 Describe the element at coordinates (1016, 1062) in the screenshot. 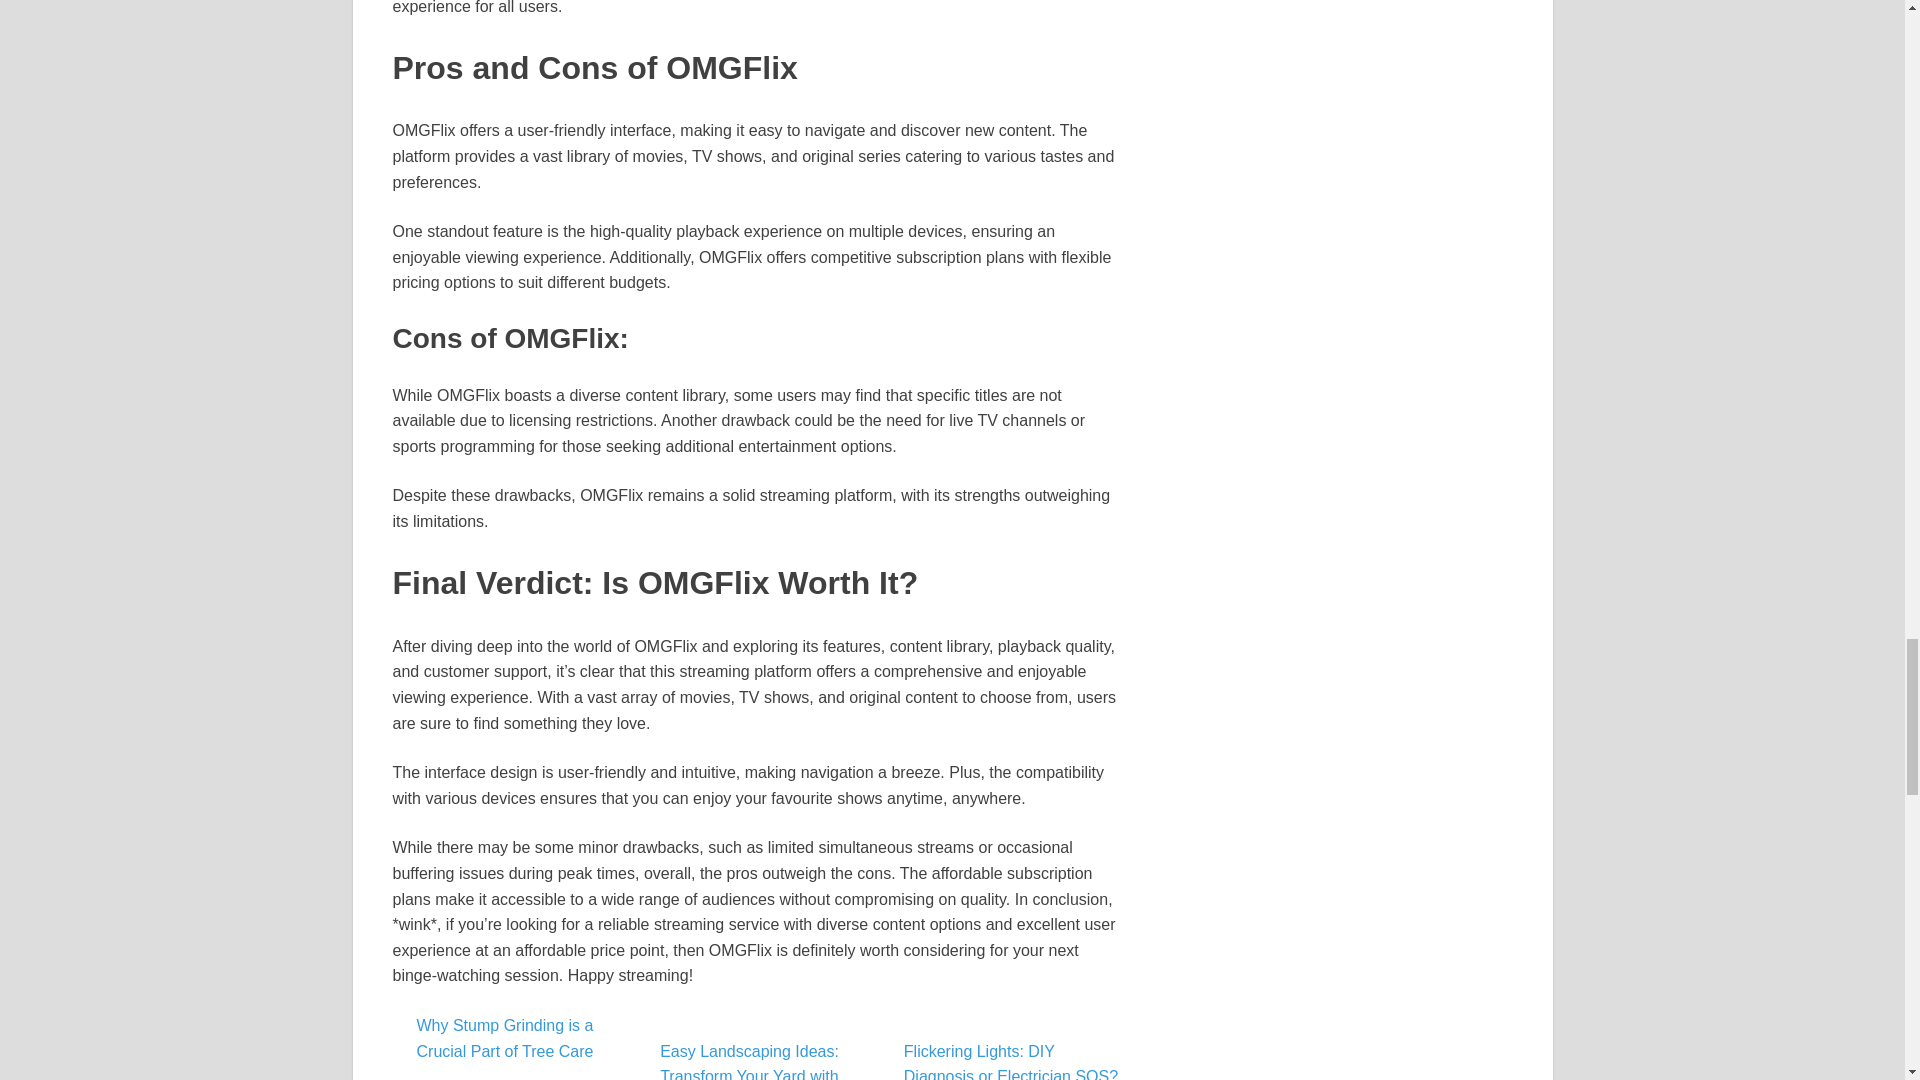

I see `Flickering Lights: DIY Diagnosis or Electrician SOS?  ` at that location.